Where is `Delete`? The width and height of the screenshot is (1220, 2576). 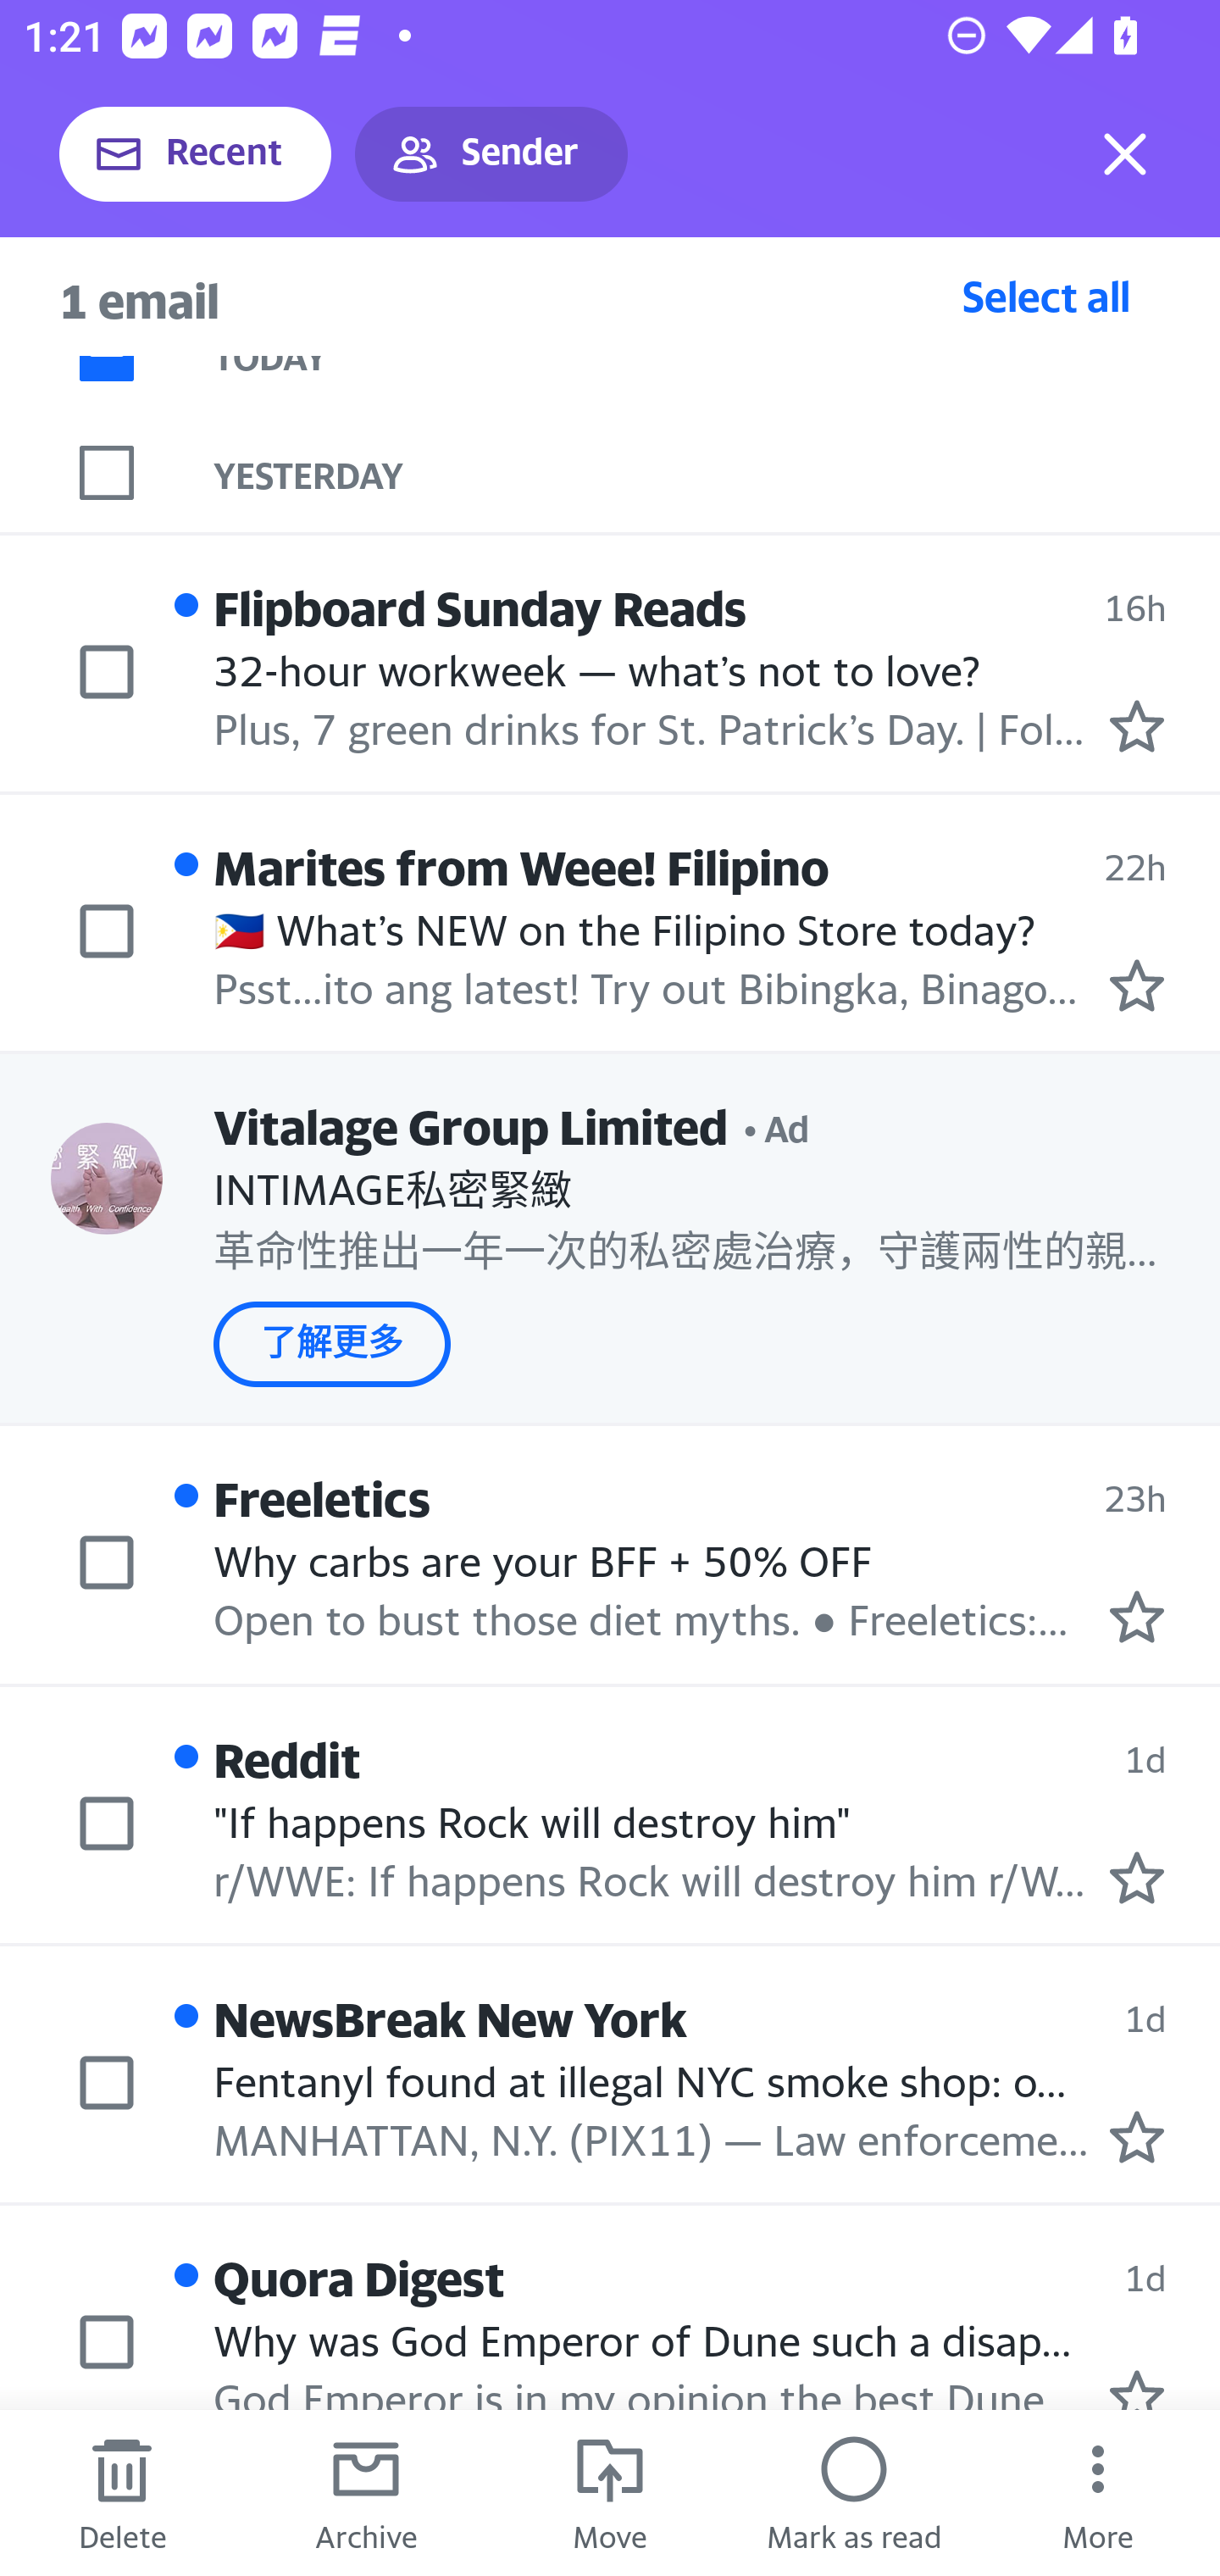
Delete is located at coordinates (122, 2493).